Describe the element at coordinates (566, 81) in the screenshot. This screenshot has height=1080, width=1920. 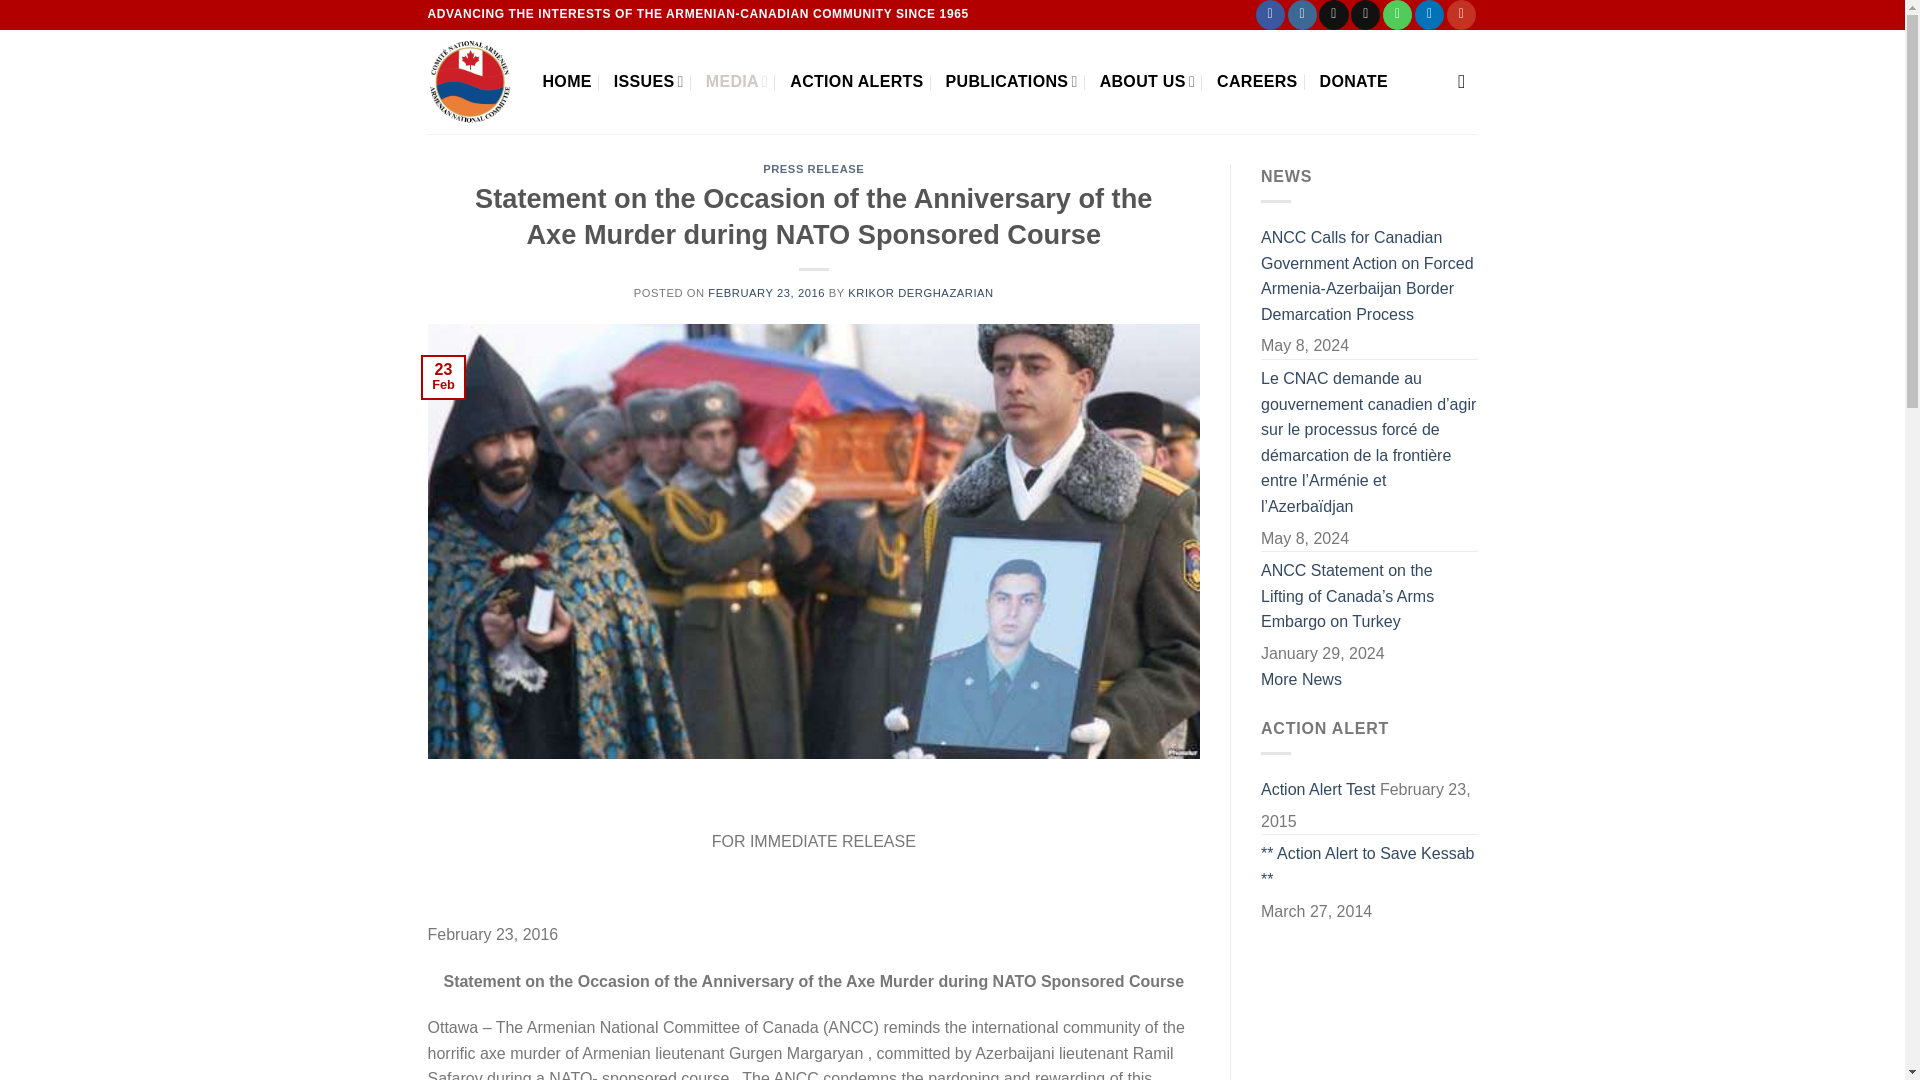
I see `HOME` at that location.